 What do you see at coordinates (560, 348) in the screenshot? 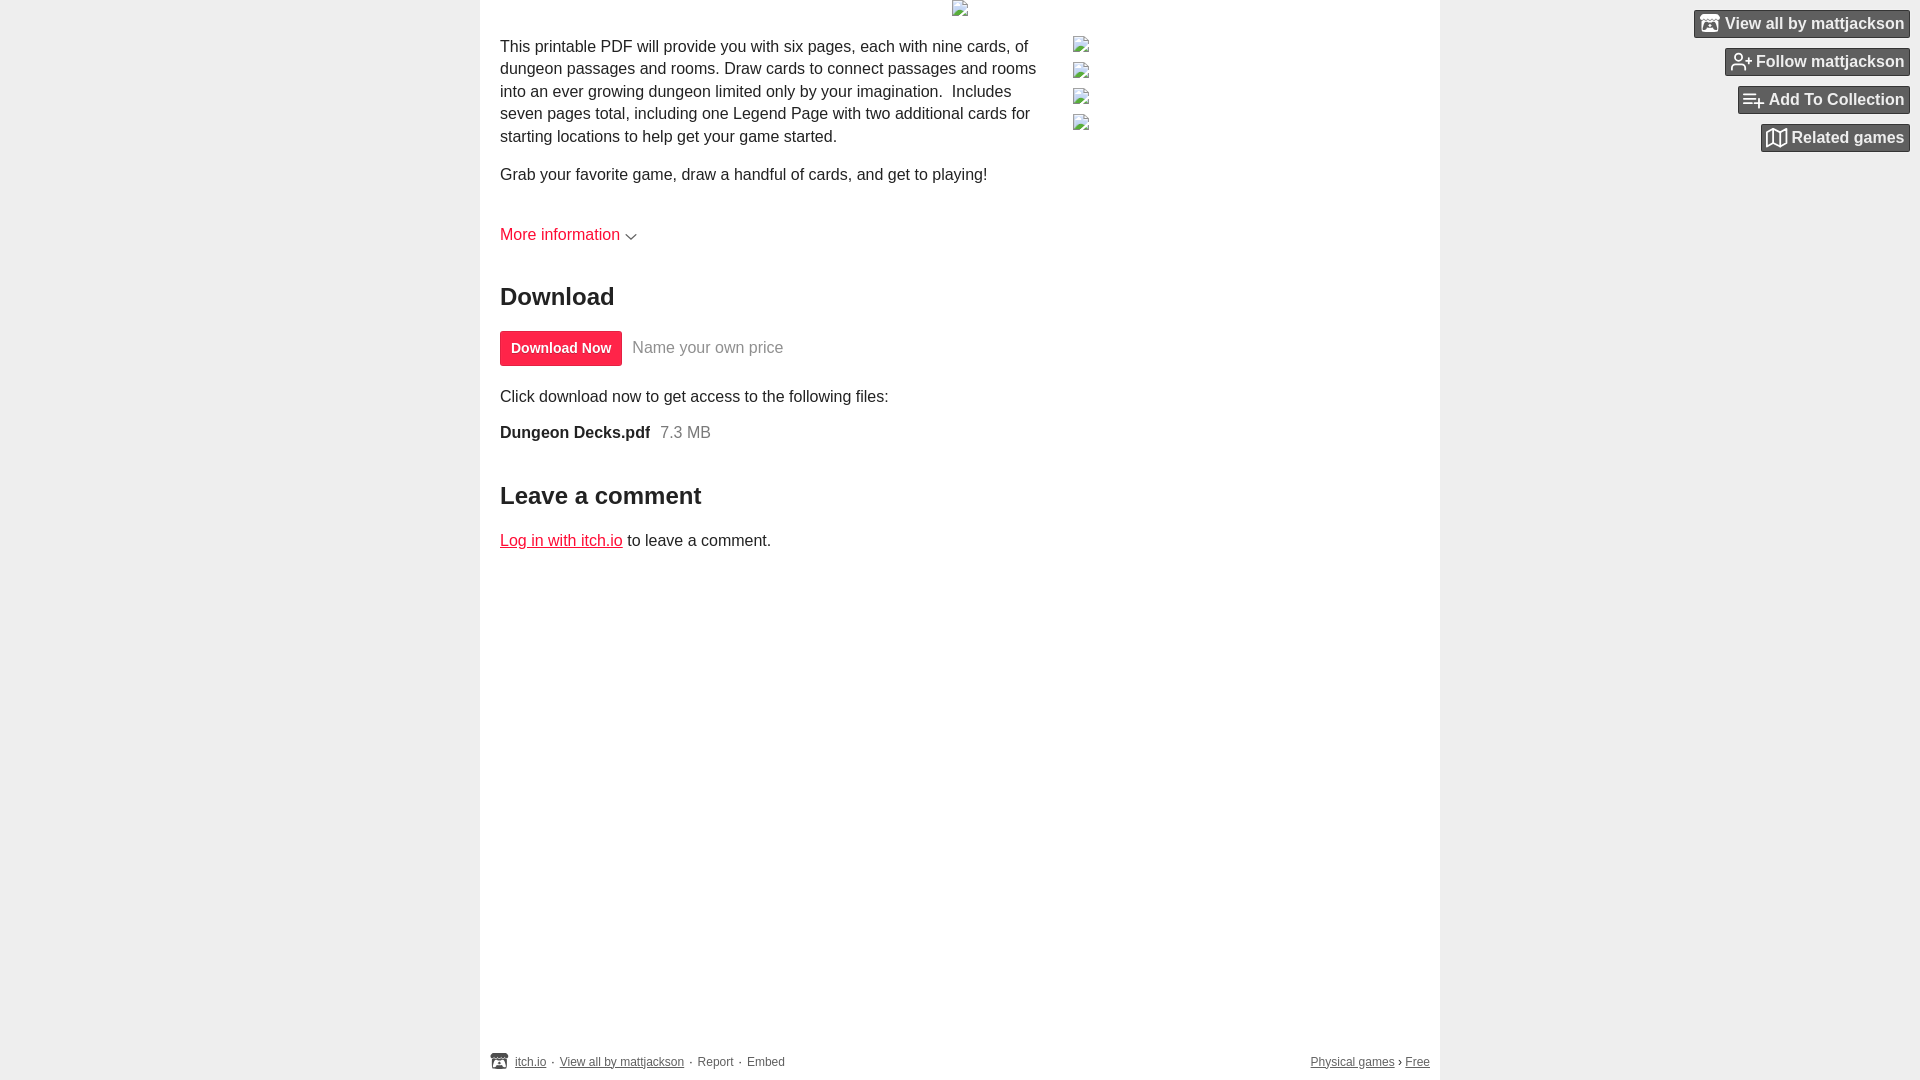
I see `Download Now` at bounding box center [560, 348].